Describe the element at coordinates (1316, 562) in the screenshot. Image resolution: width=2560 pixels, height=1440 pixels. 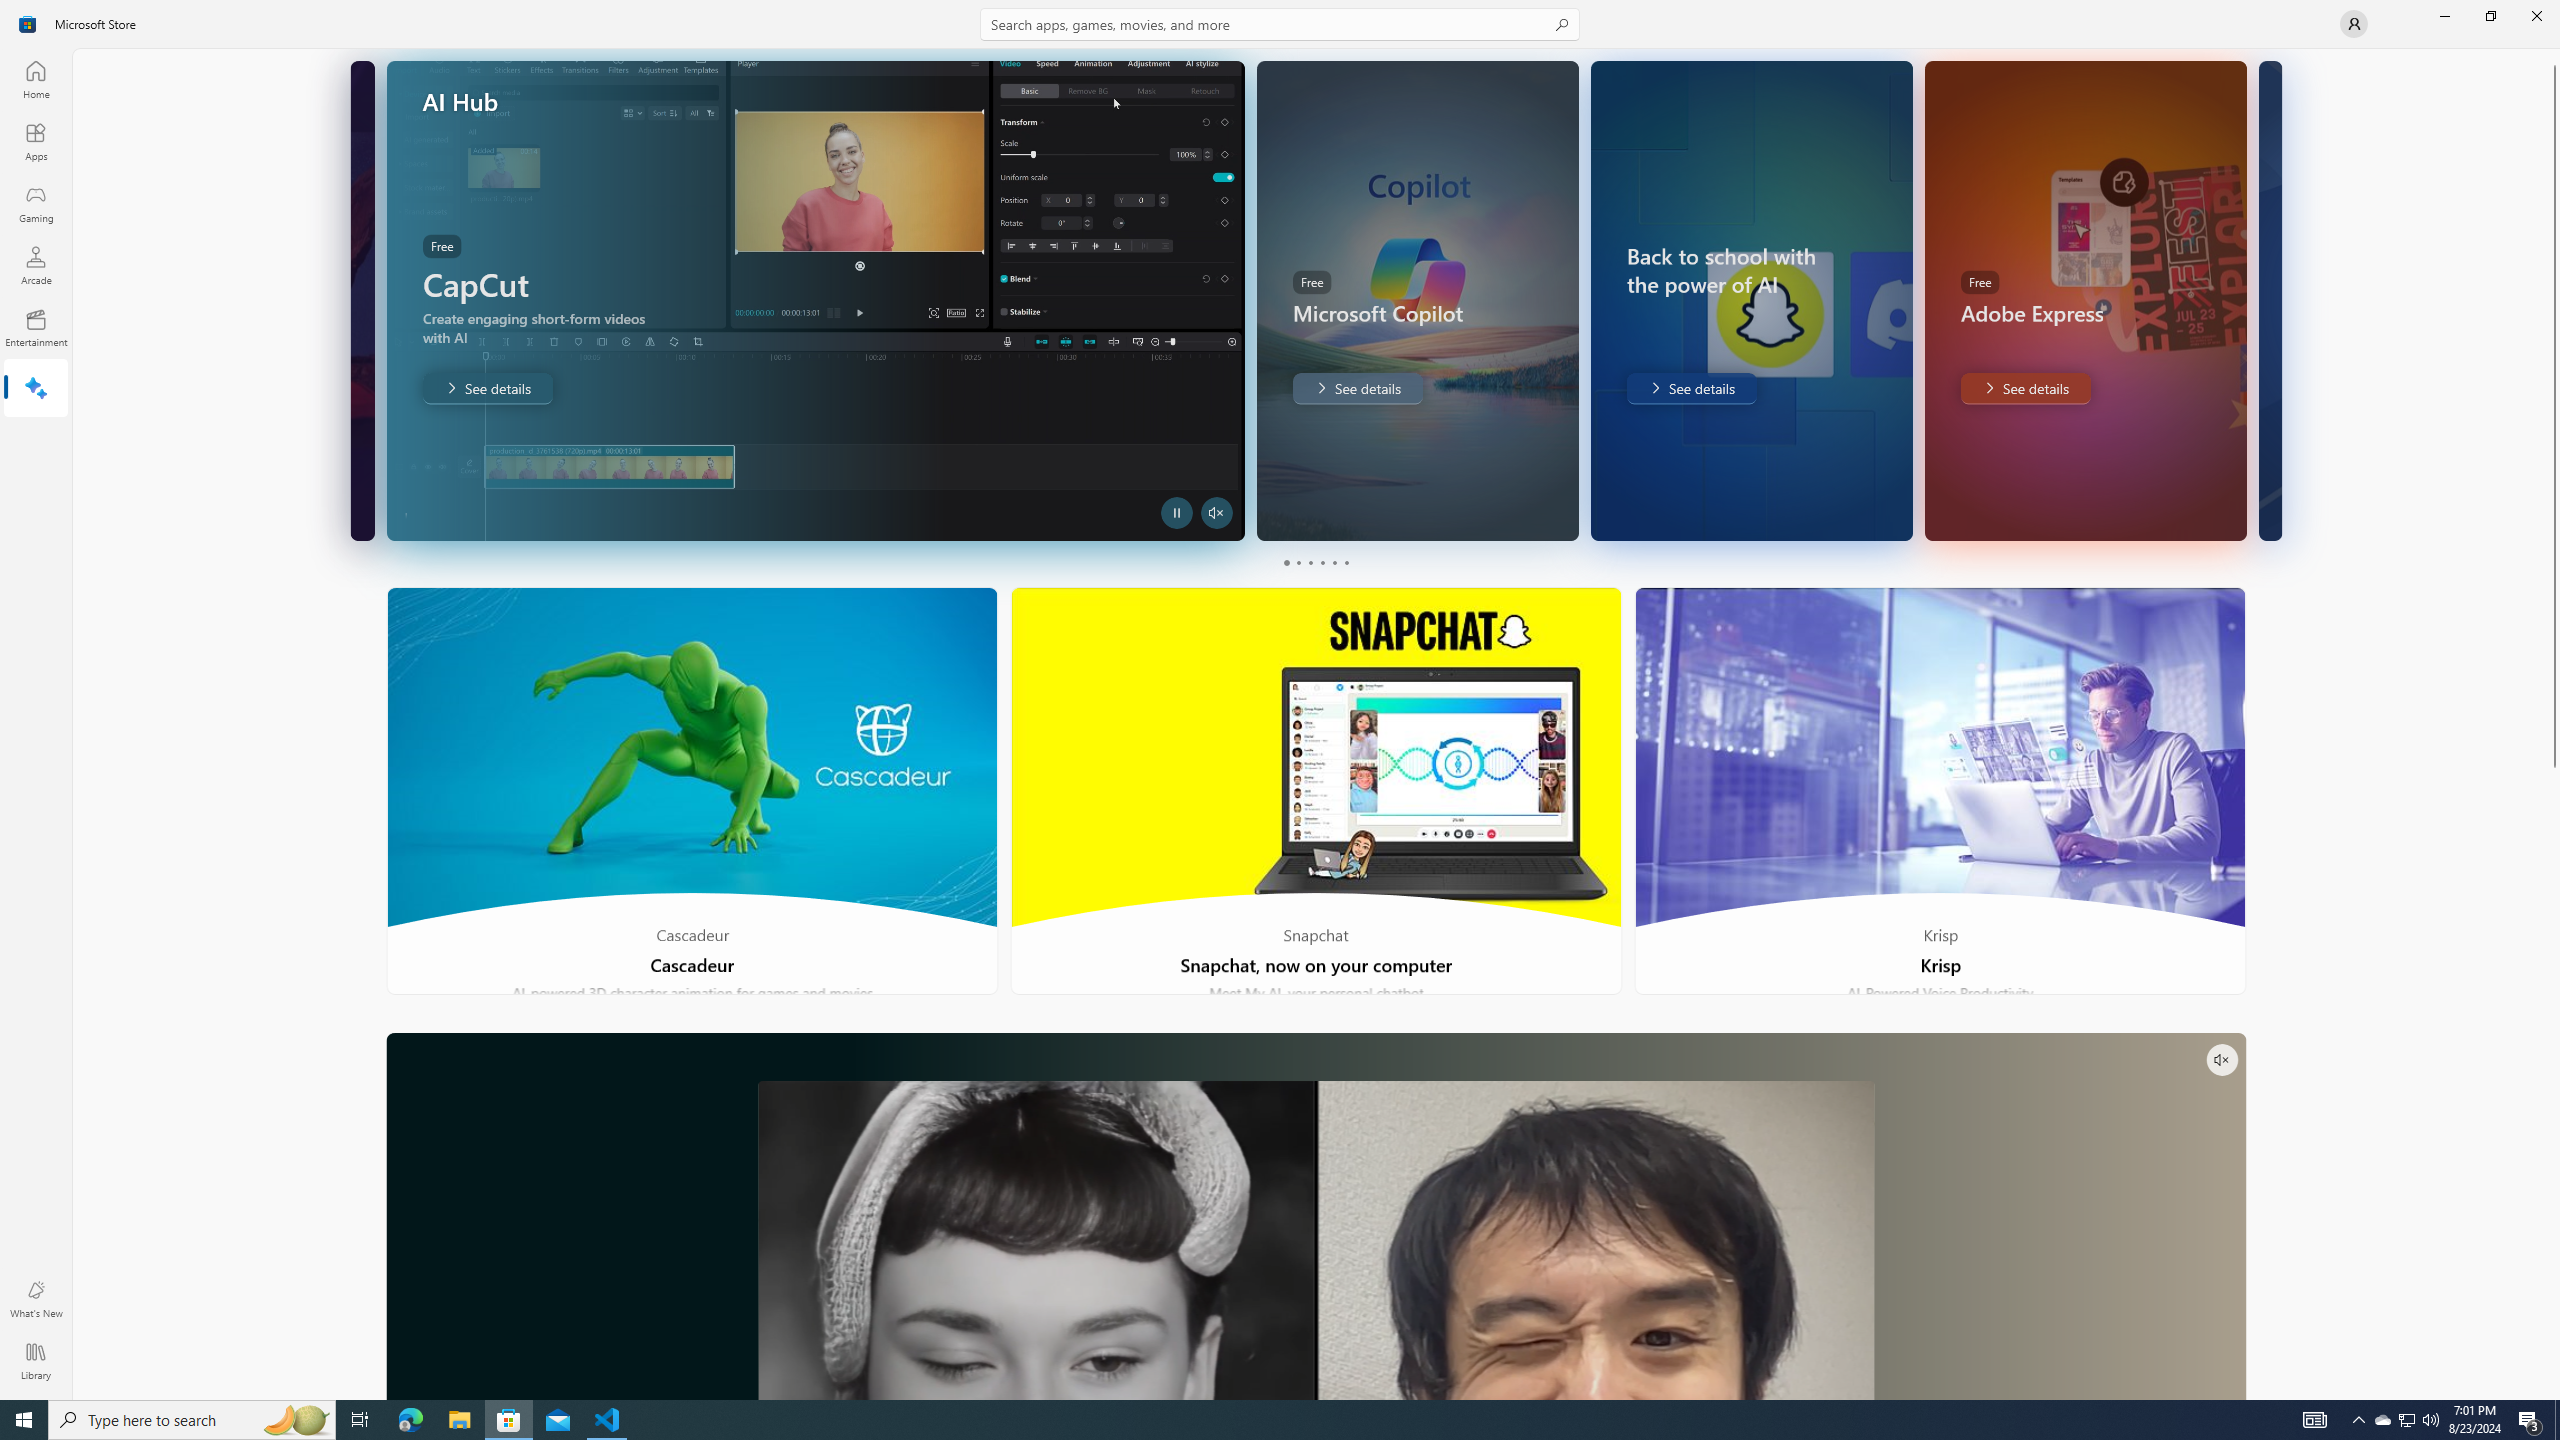
I see `Pager` at that location.